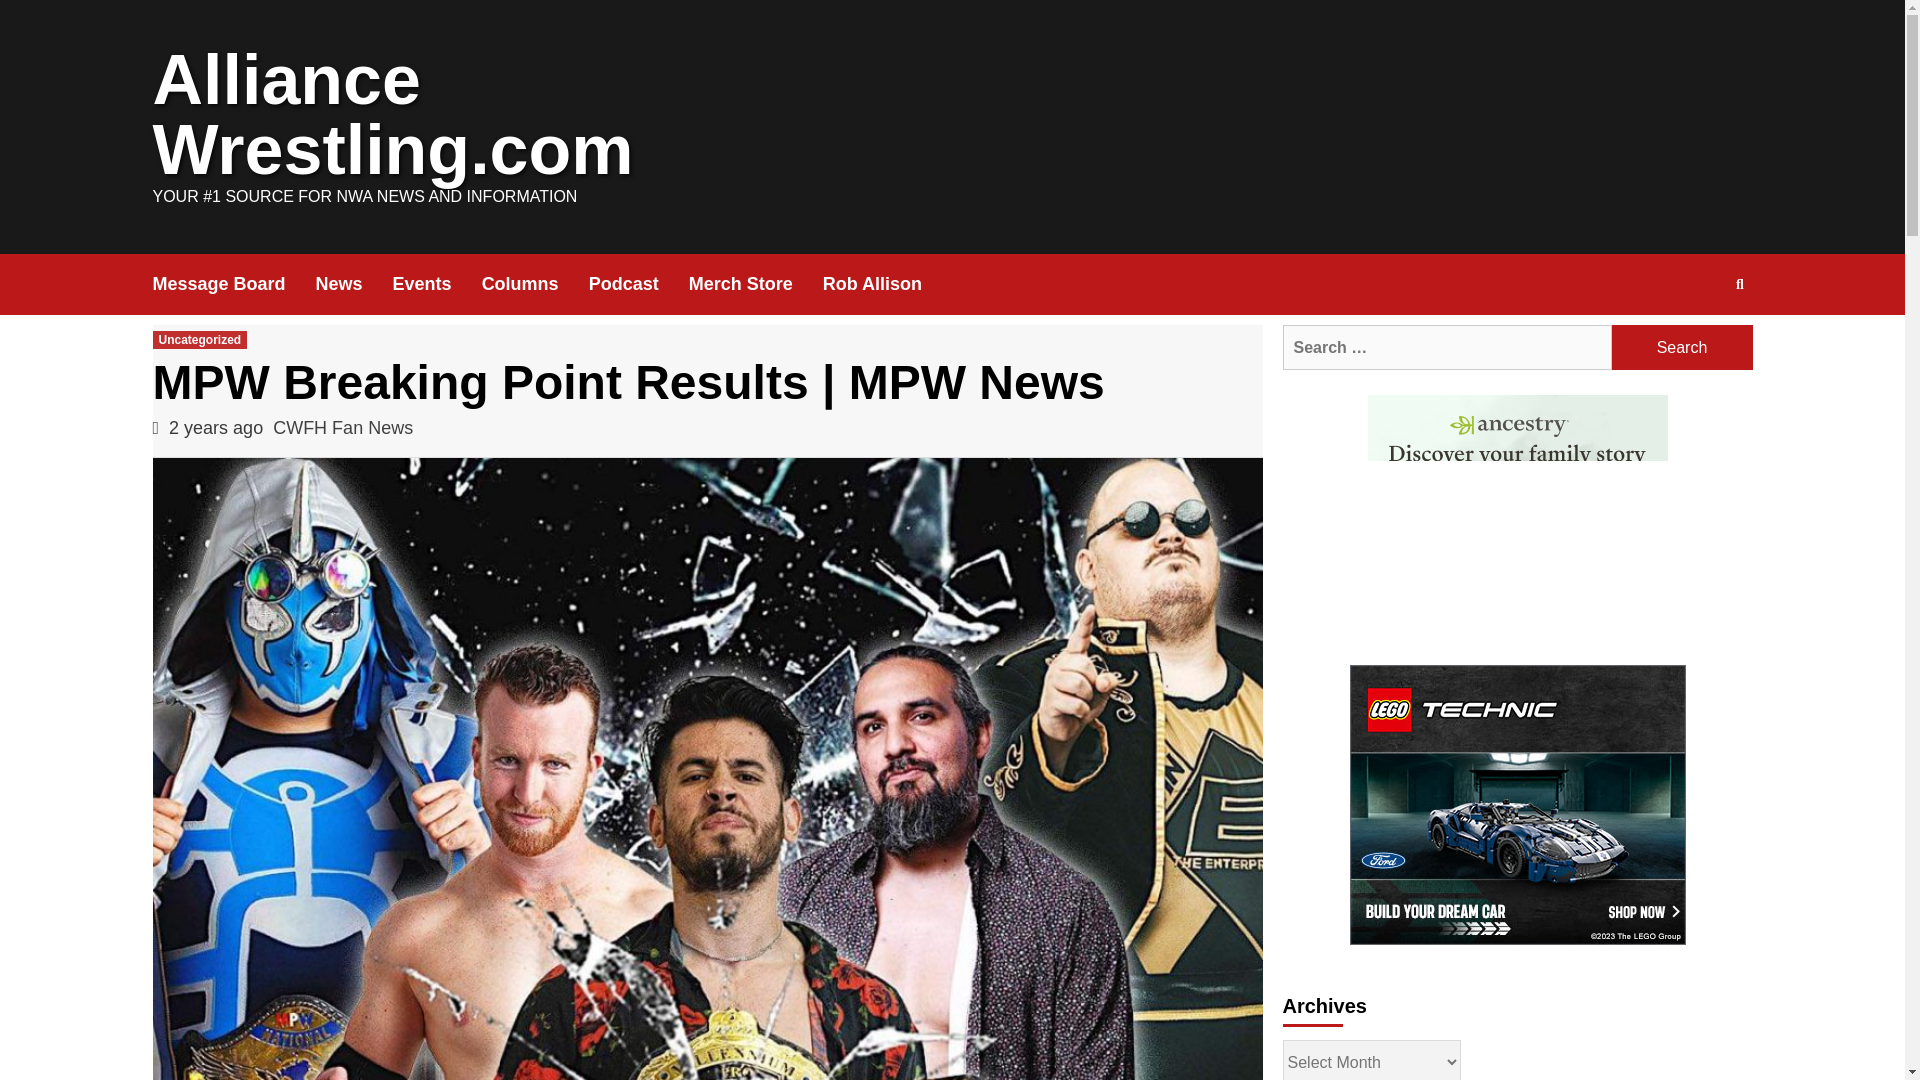  Describe the element at coordinates (199, 339) in the screenshot. I see `Uncategorized` at that location.